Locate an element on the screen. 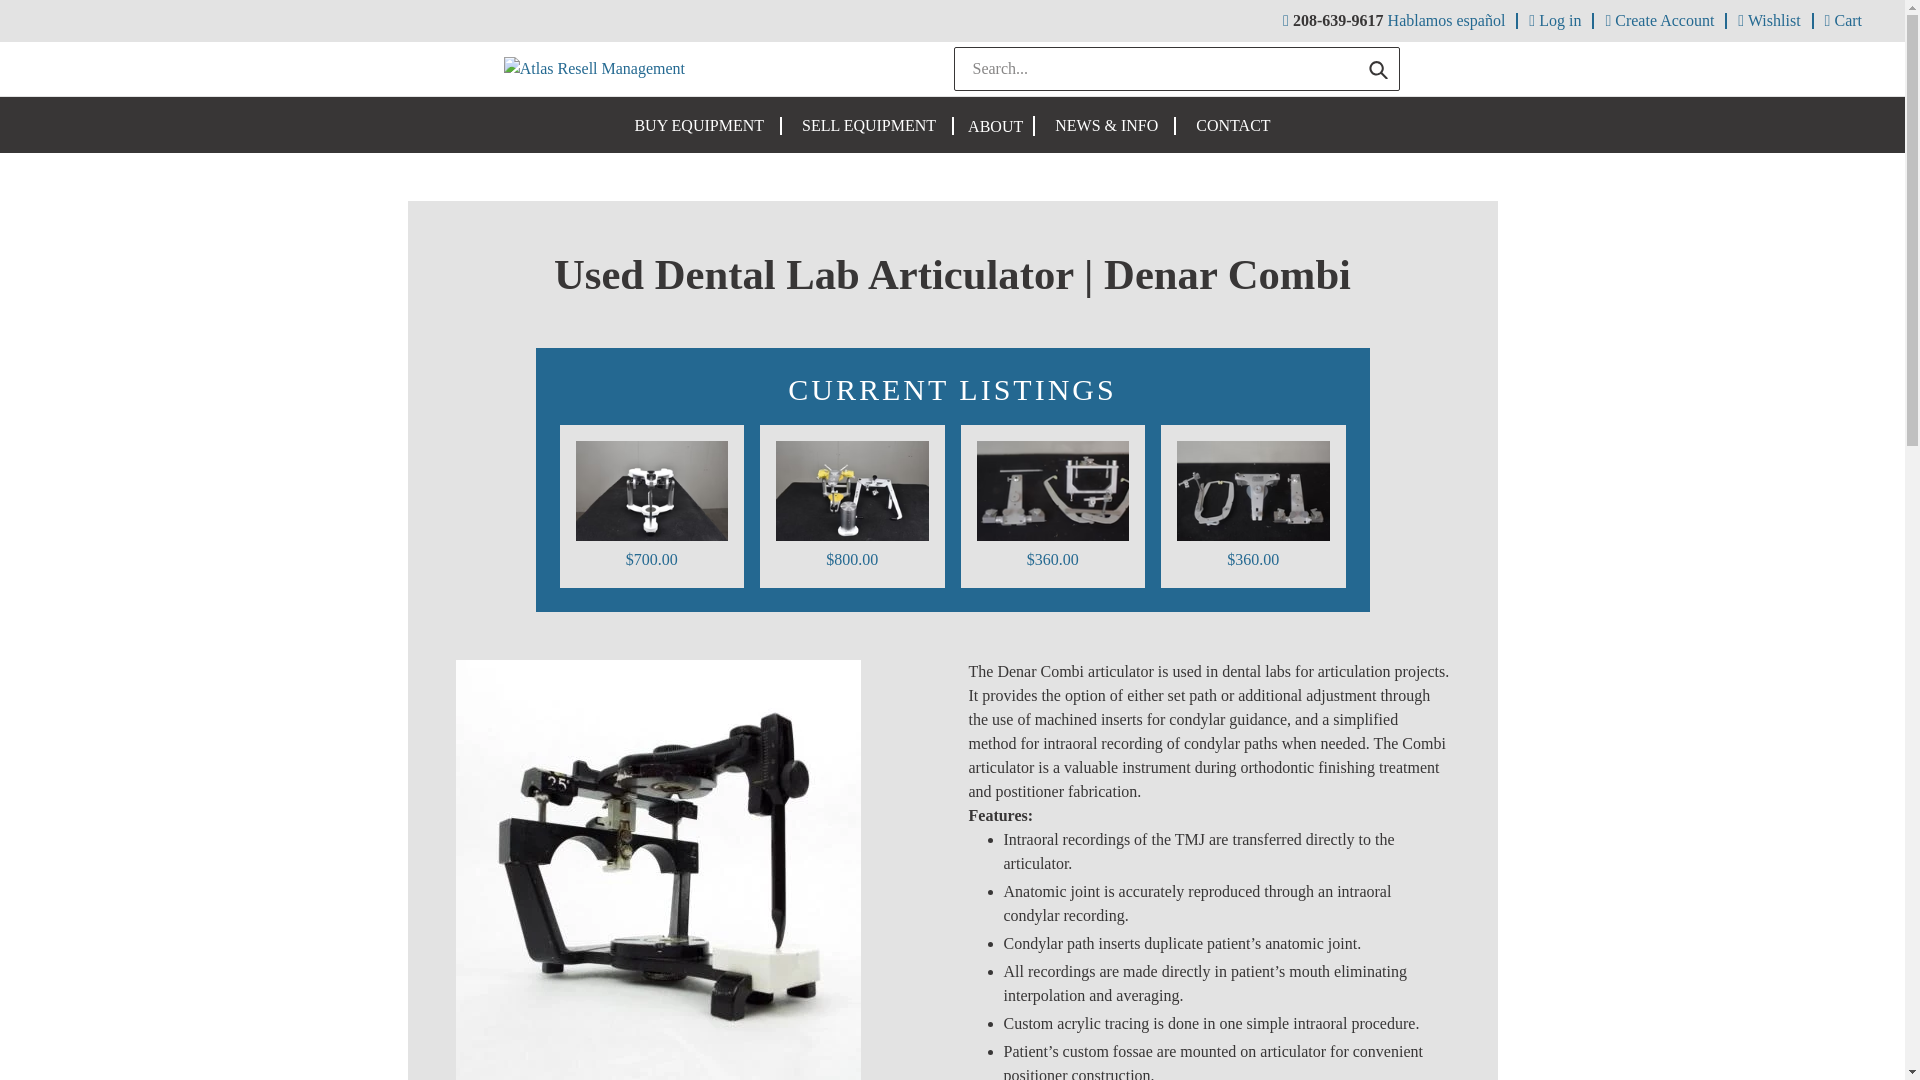 The width and height of the screenshot is (1920, 1080). BUY EQUIPMENT is located at coordinates (698, 126).